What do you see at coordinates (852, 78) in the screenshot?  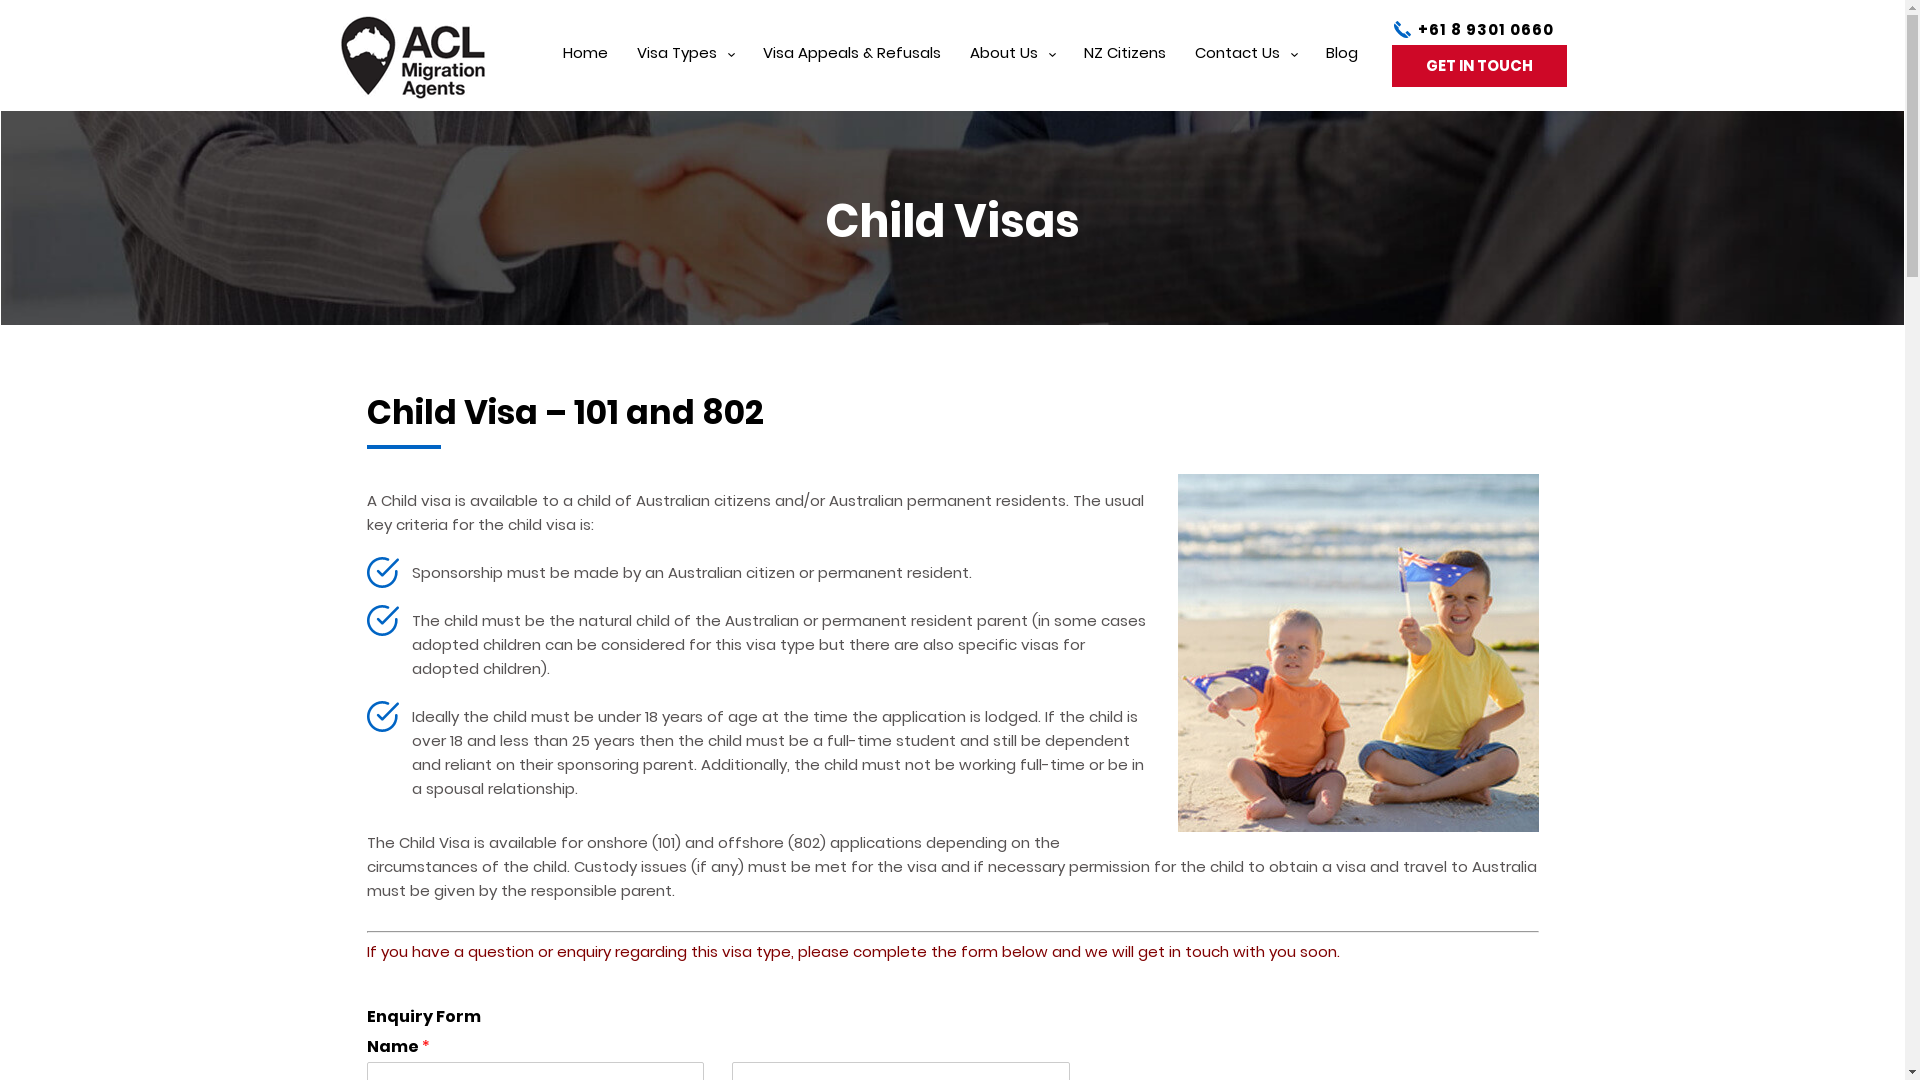 I see `Visa Appeals & Refusals` at bounding box center [852, 78].